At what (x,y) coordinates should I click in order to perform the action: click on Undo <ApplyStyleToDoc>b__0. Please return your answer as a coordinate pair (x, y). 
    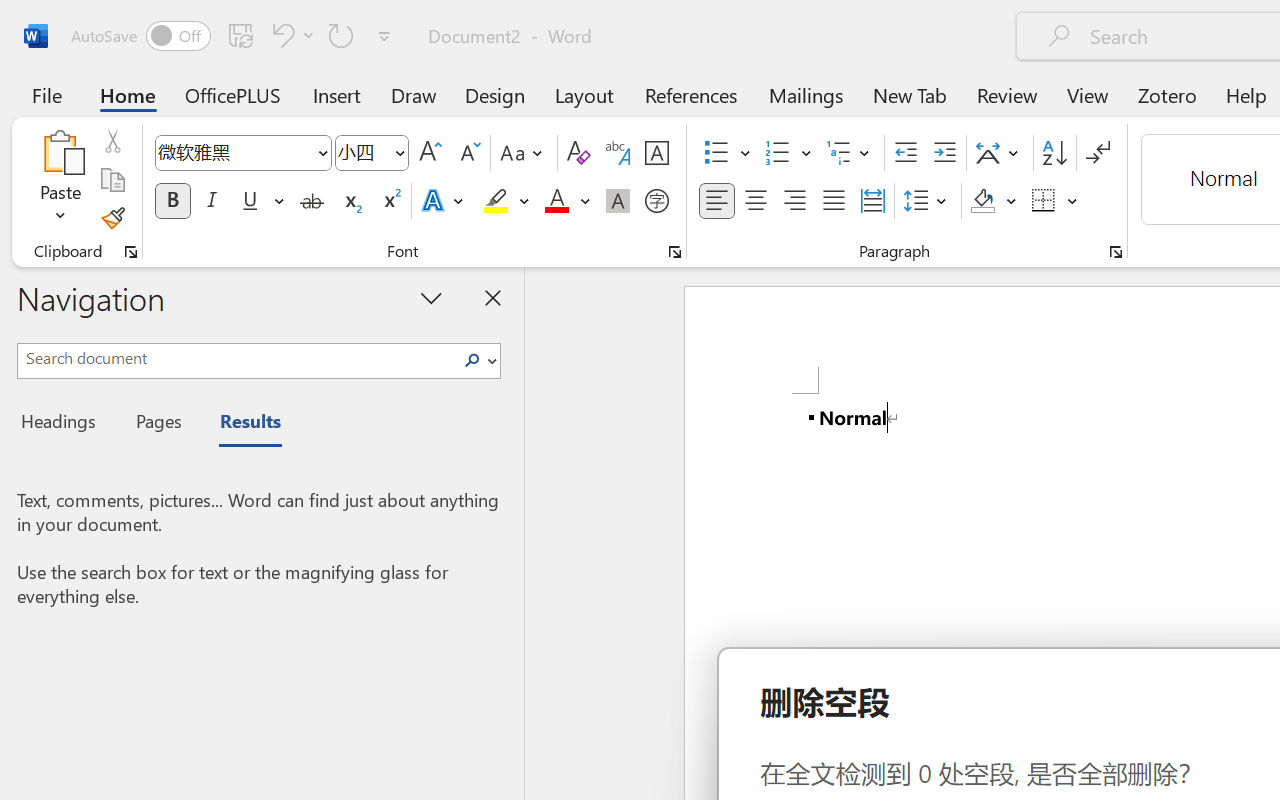
    Looking at the image, I should click on (280, 35).